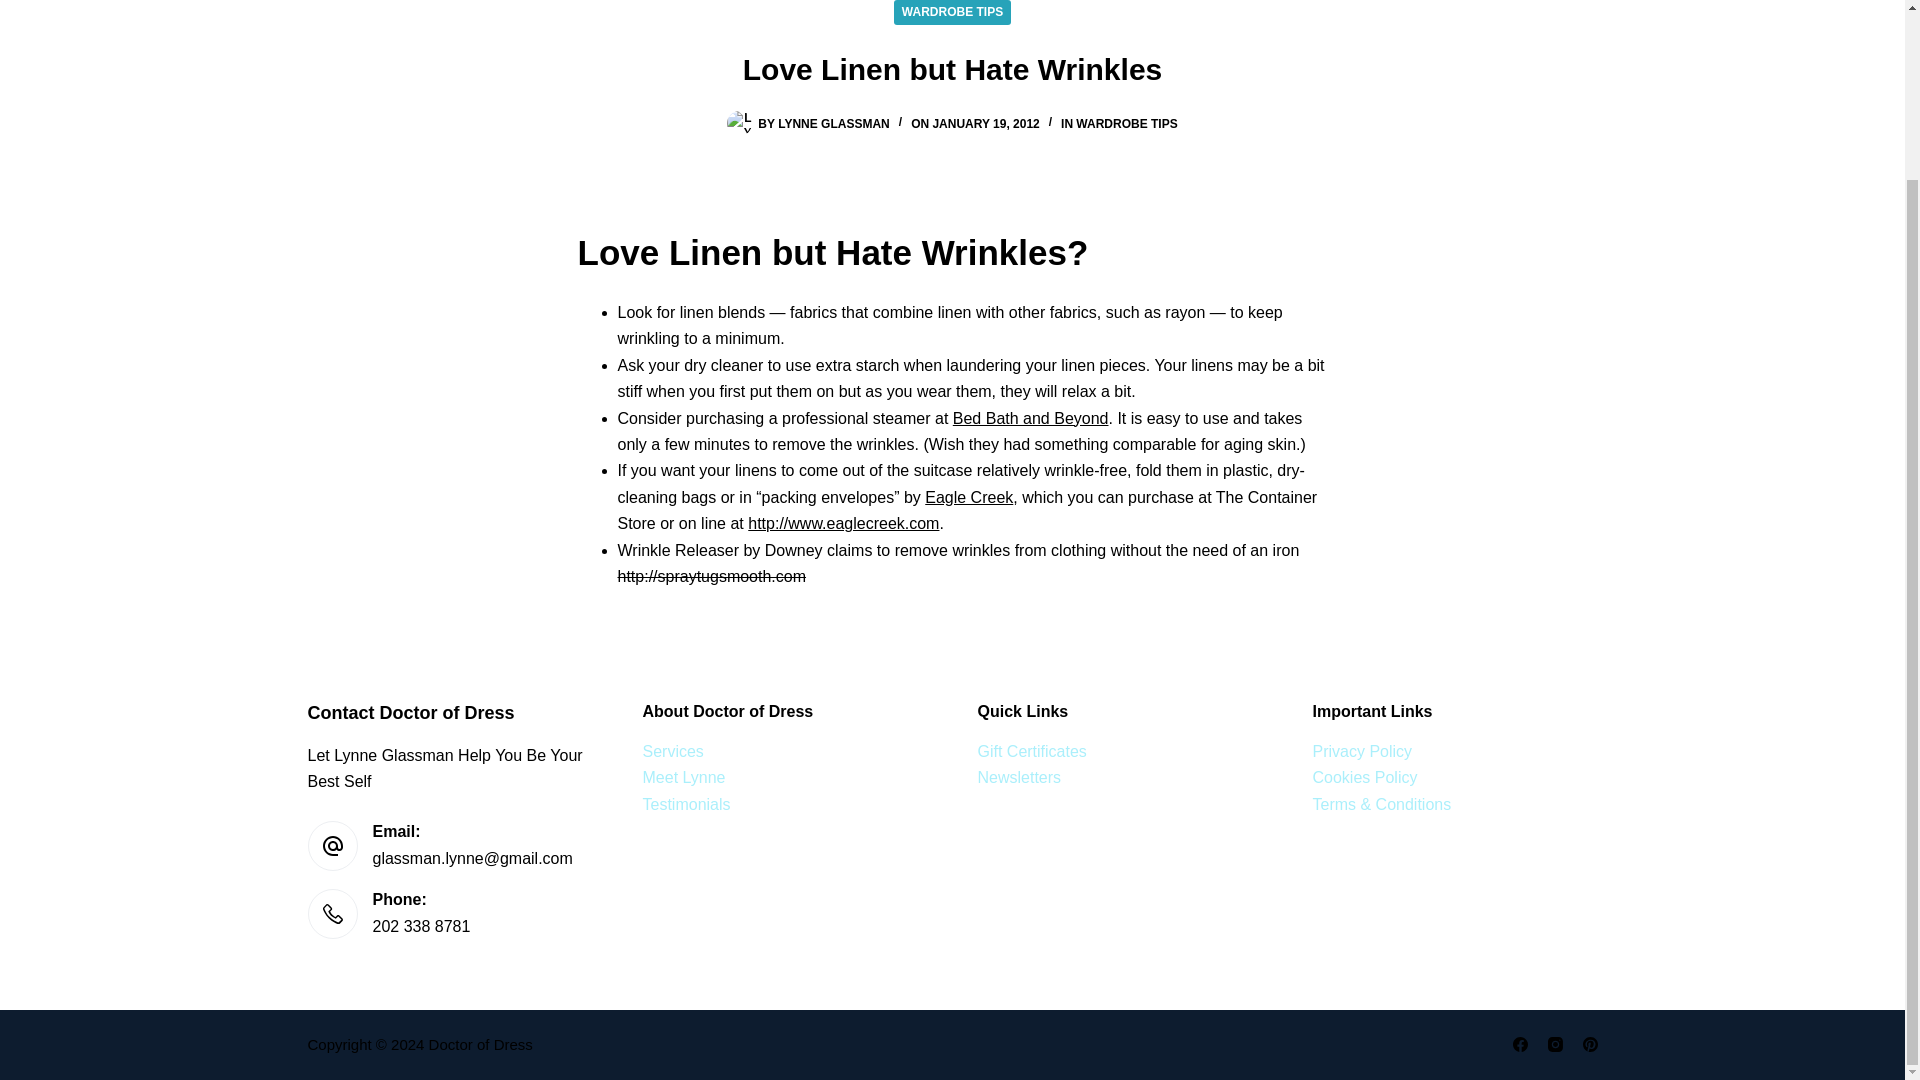 Image resolution: width=1920 pixels, height=1080 pixels. What do you see at coordinates (952, 69) in the screenshot?
I see `Love Linen but Hate Wrinkles` at bounding box center [952, 69].